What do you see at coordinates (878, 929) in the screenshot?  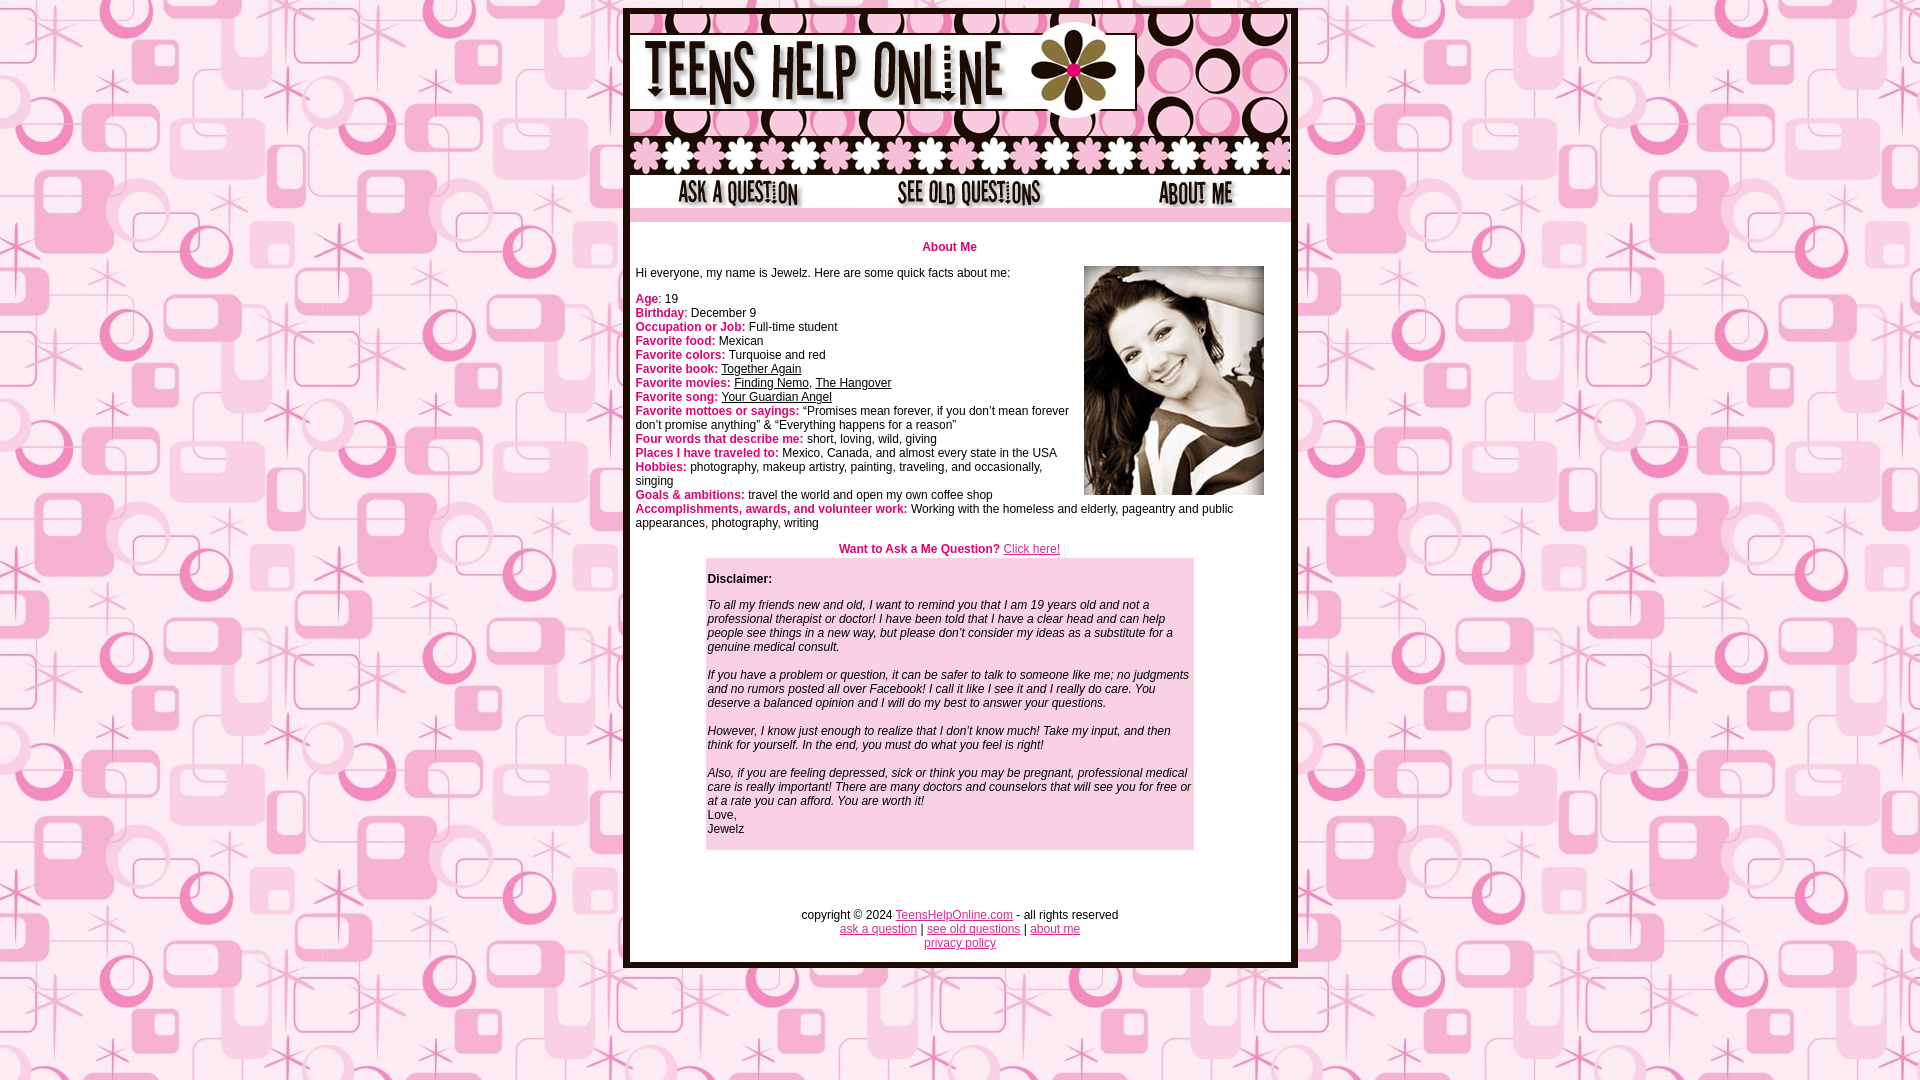 I see `ask a question` at bounding box center [878, 929].